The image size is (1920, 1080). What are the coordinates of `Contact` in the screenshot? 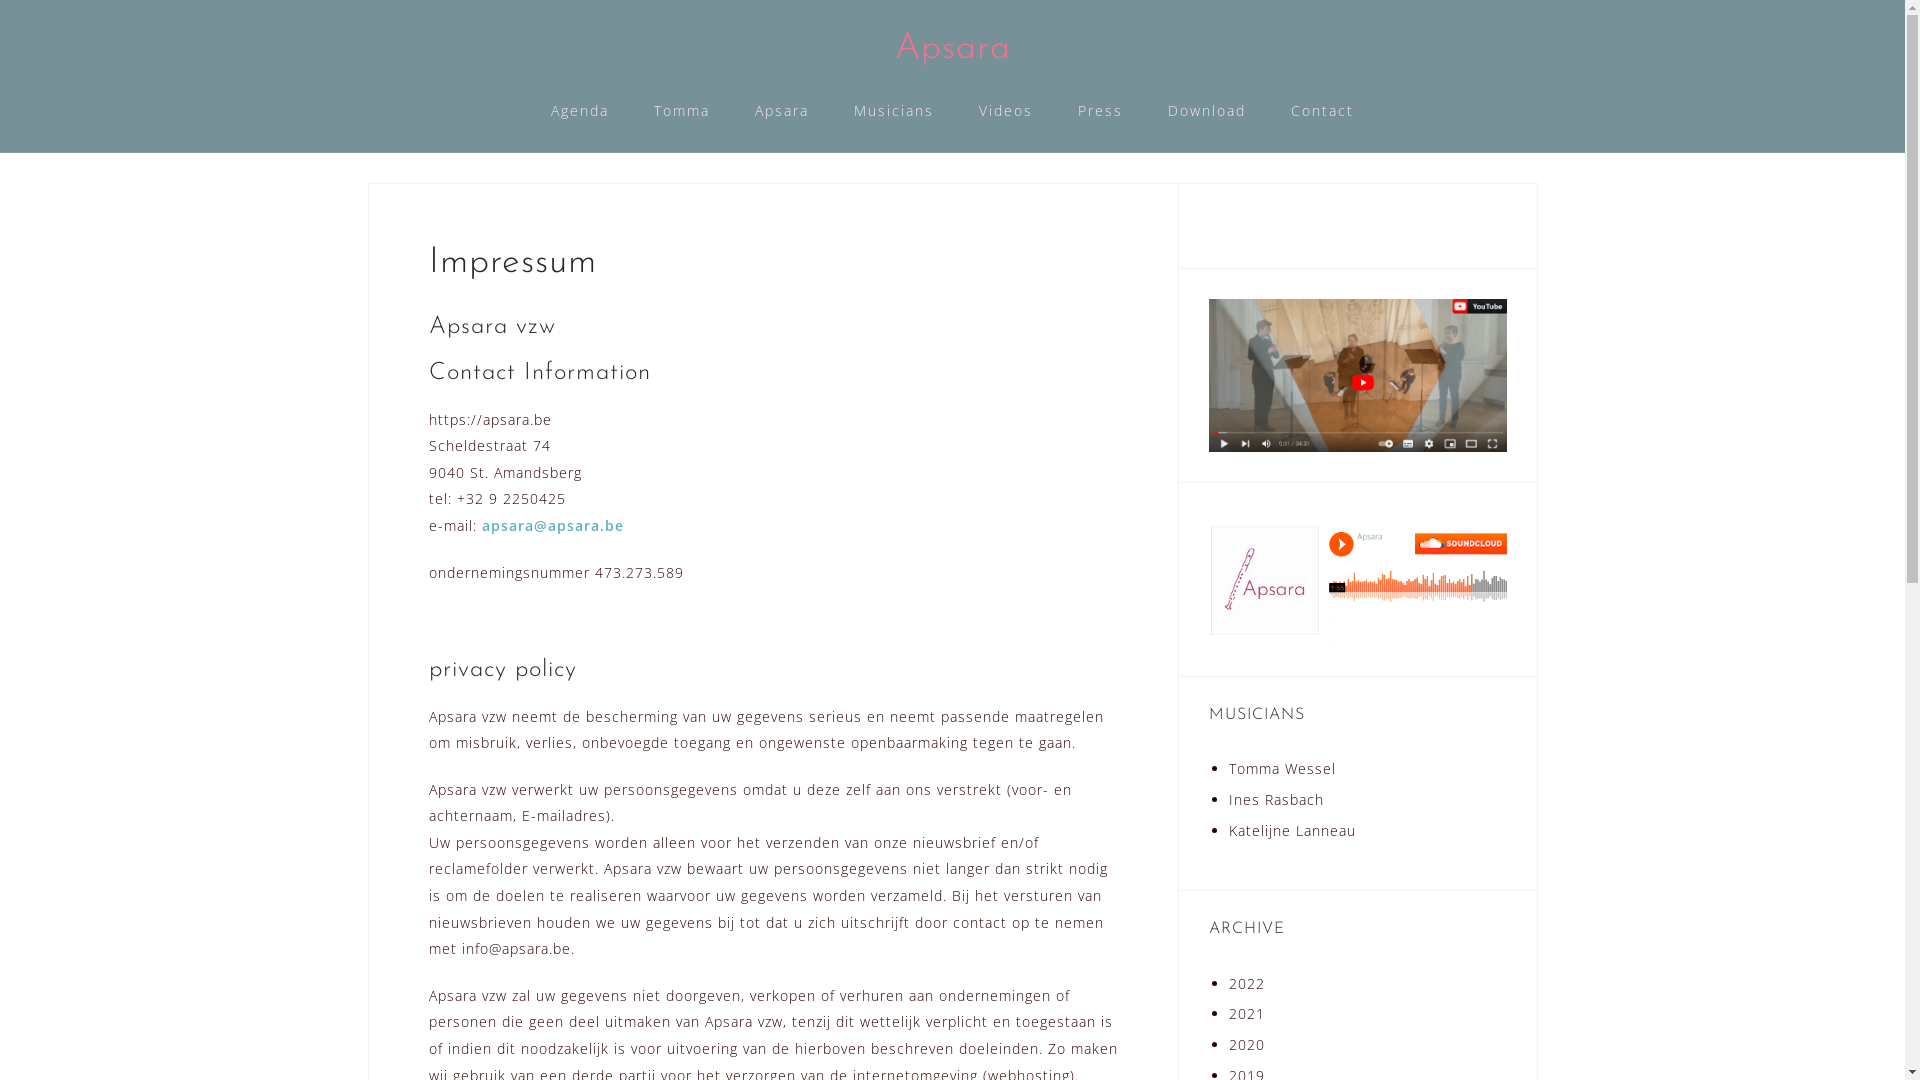 It's located at (1322, 112).